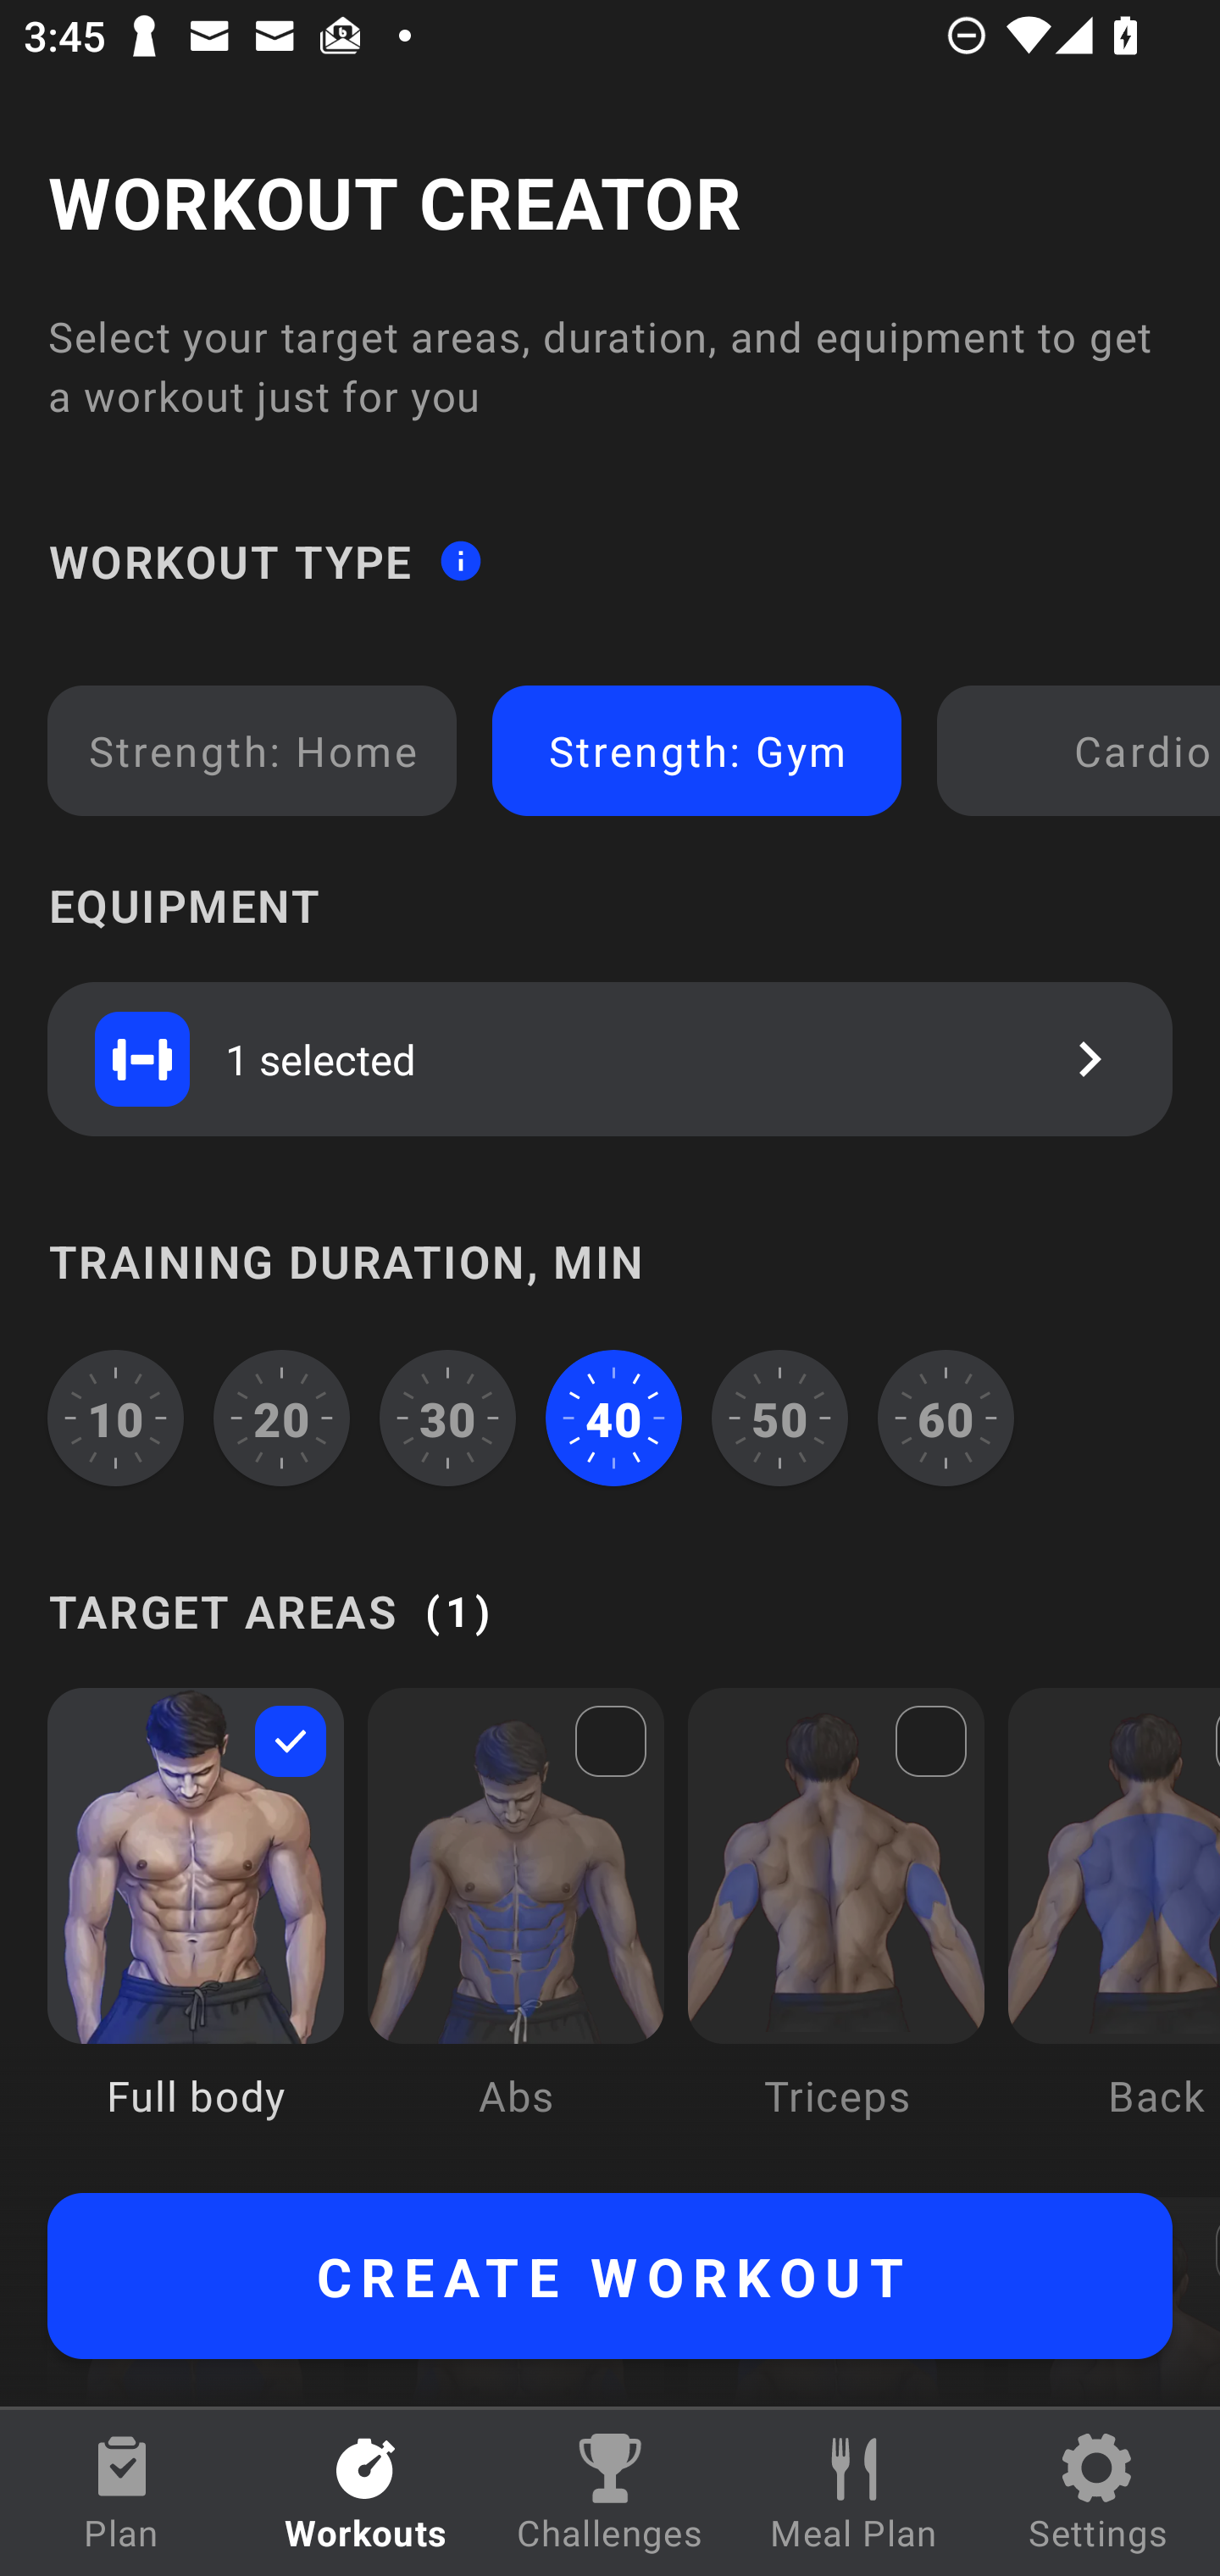 The image size is (1220, 2576). What do you see at coordinates (1113, 1927) in the screenshot?
I see `Back` at bounding box center [1113, 1927].